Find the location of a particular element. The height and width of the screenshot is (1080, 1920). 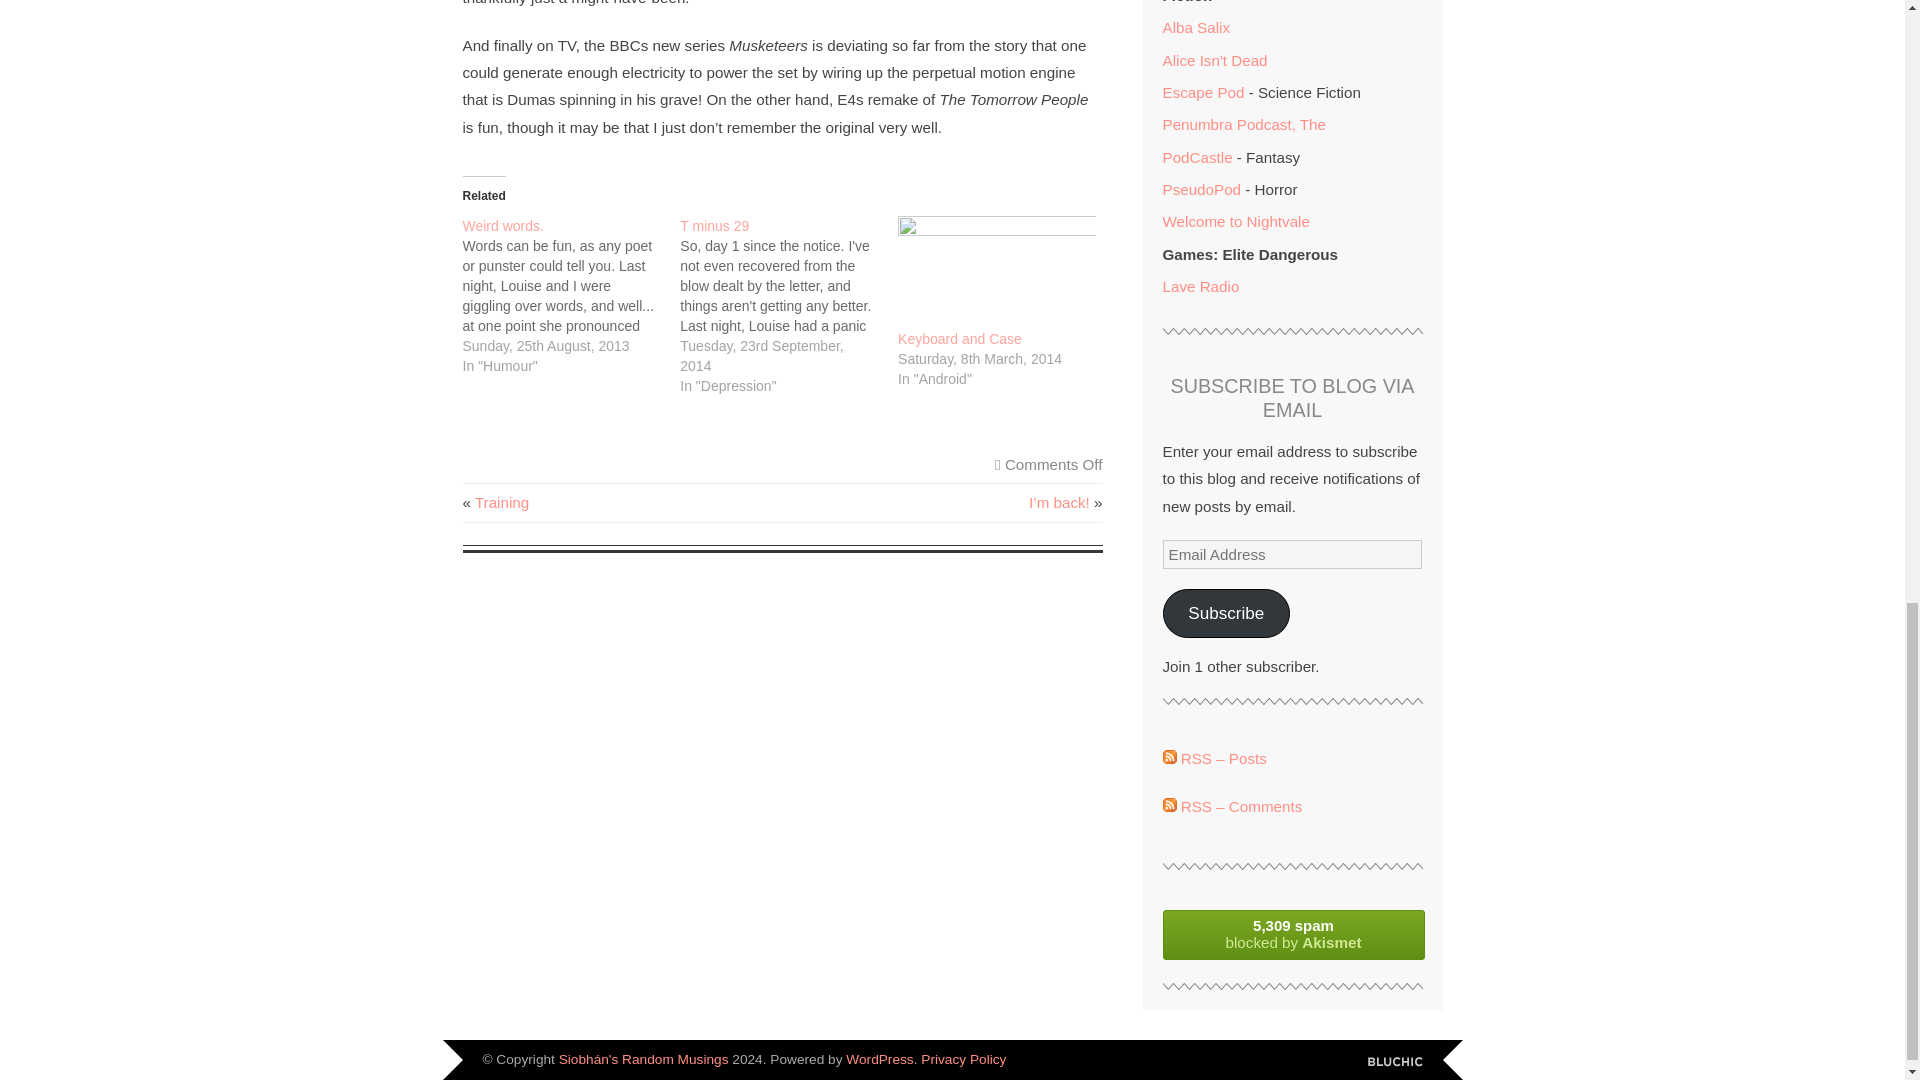

Weird words. is located at coordinates (570, 296).